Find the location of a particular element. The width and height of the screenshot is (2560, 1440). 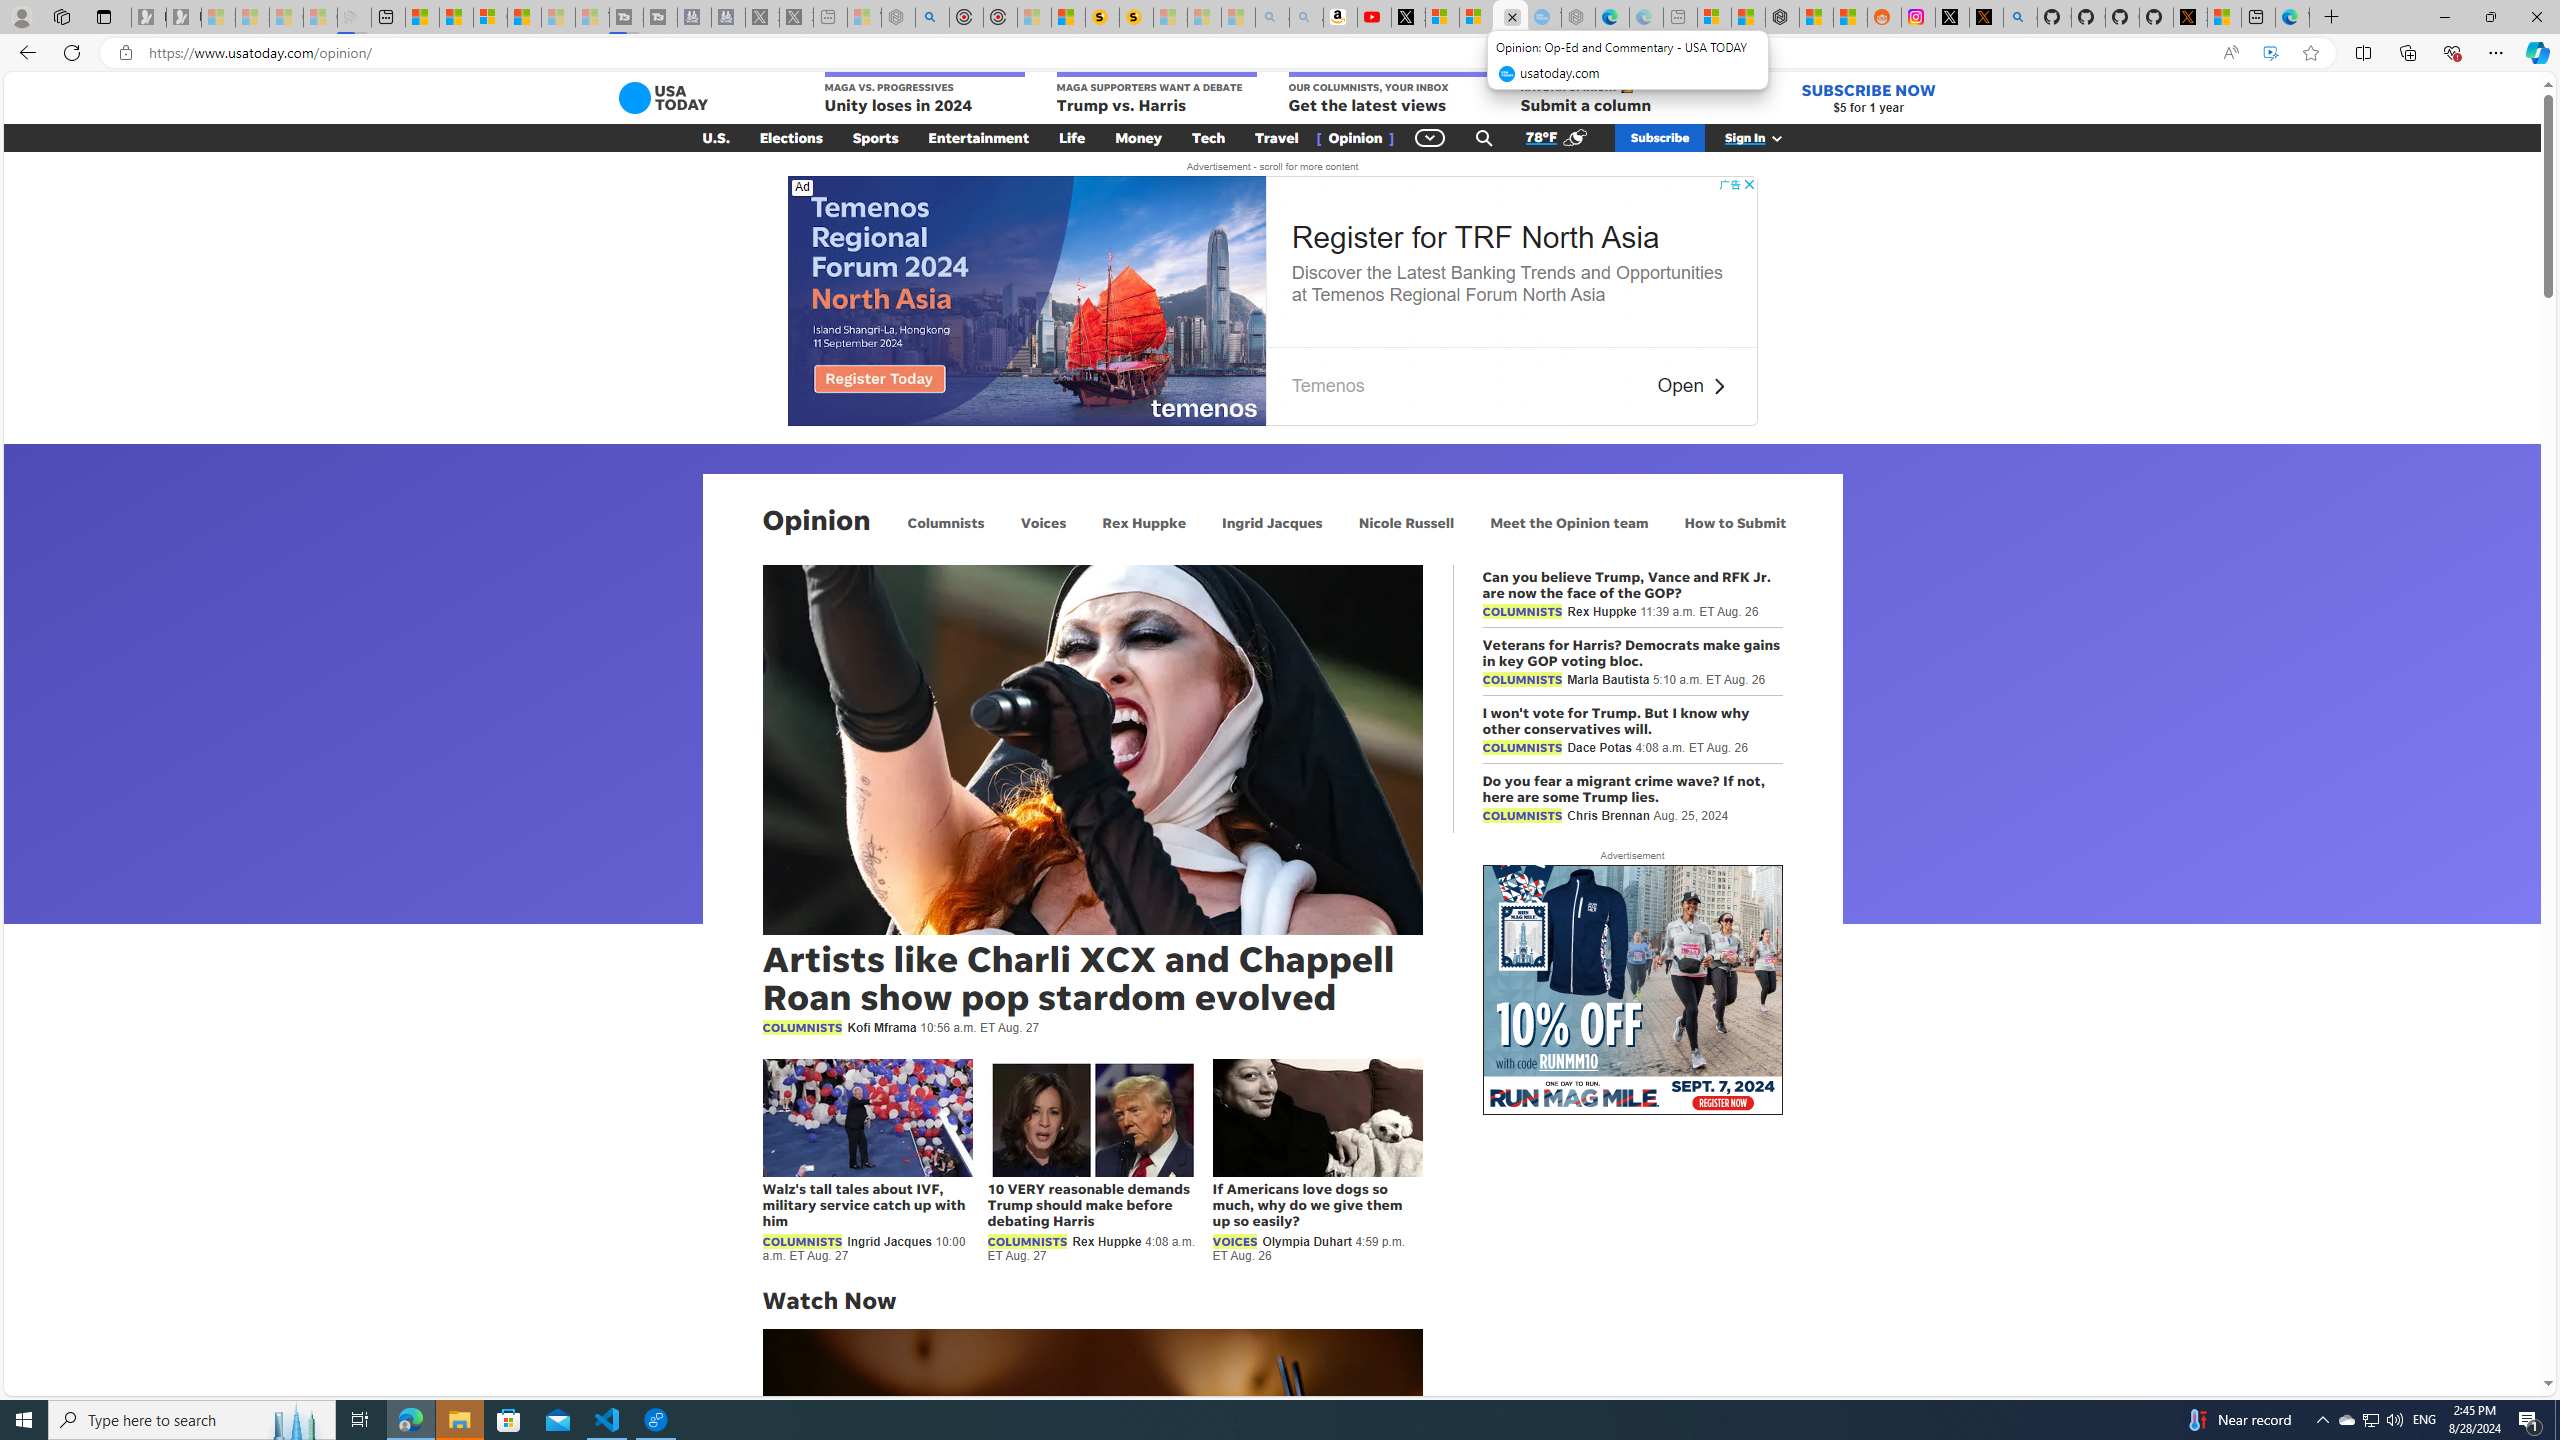

Columnists is located at coordinates (946, 522).